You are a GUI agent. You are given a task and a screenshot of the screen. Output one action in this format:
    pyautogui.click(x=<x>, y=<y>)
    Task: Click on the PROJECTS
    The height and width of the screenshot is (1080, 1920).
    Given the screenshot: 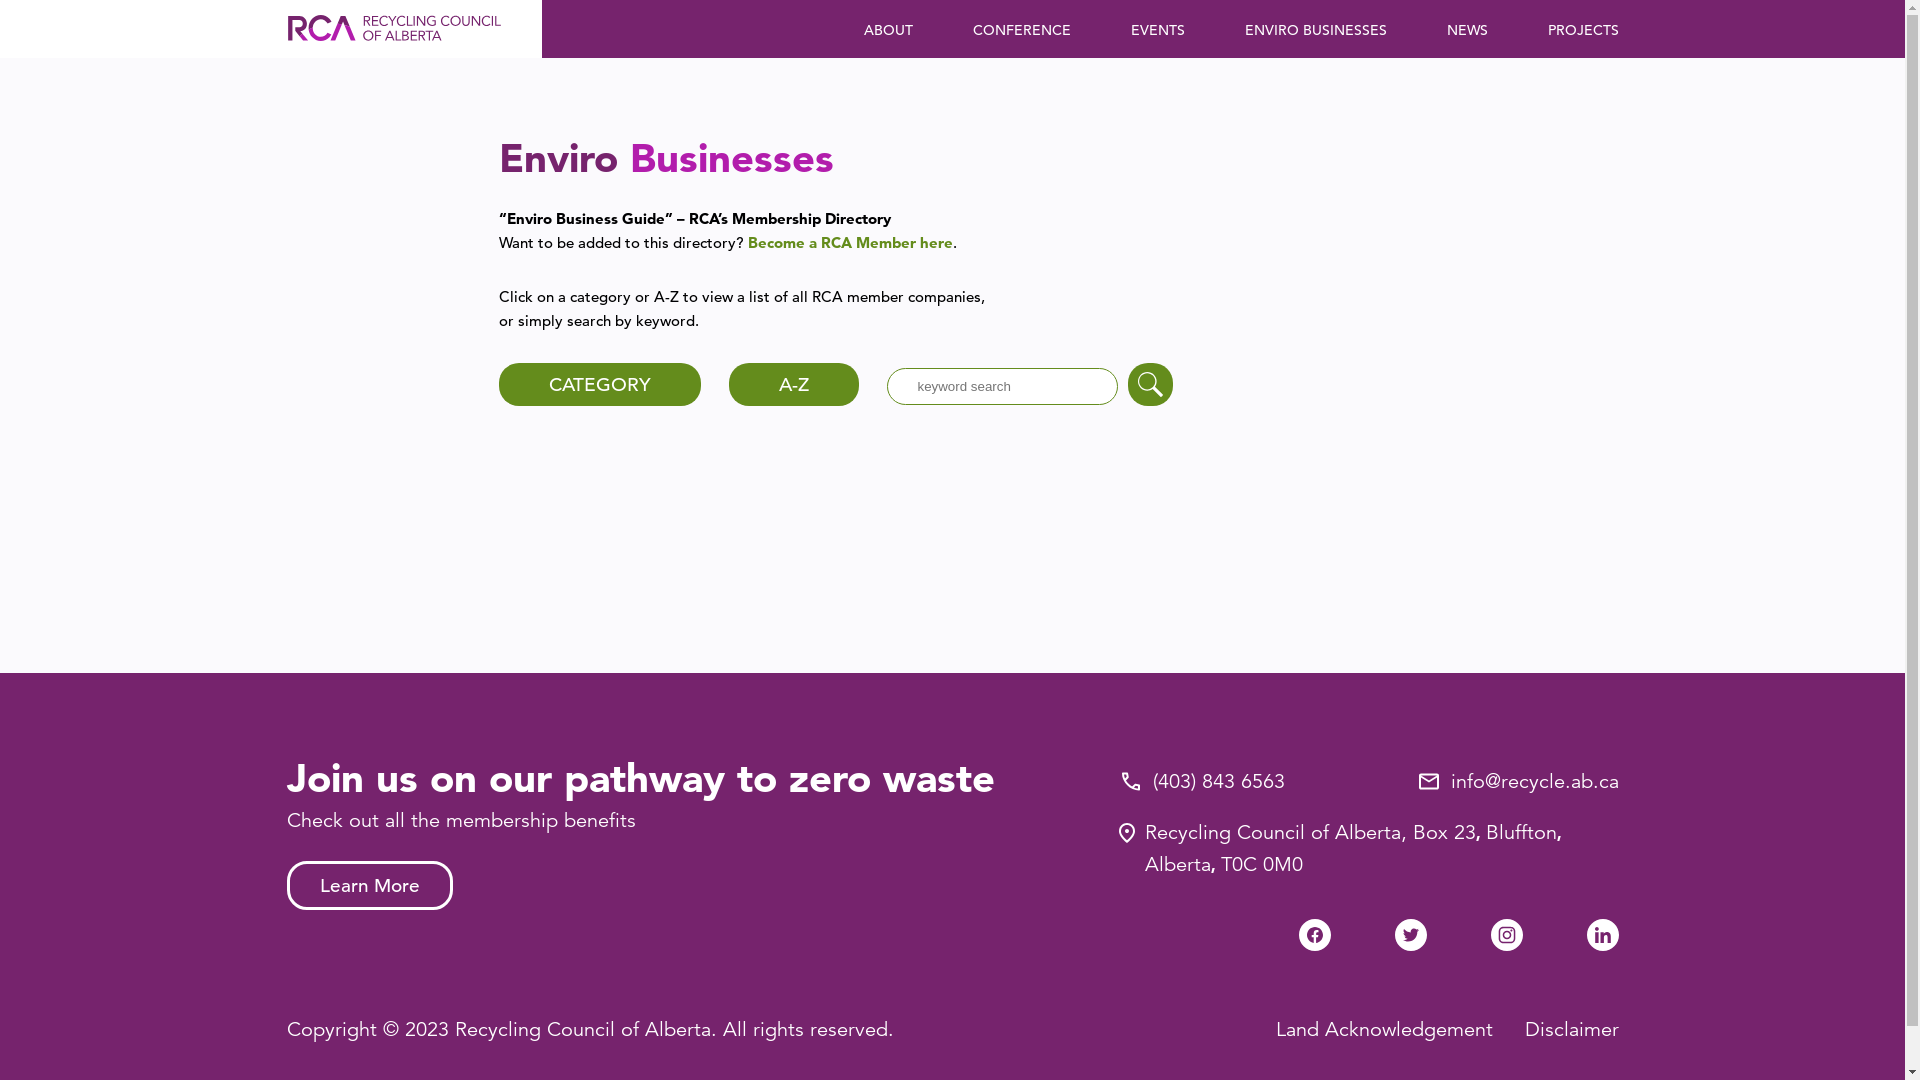 What is the action you would take?
    pyautogui.click(x=1584, y=30)
    